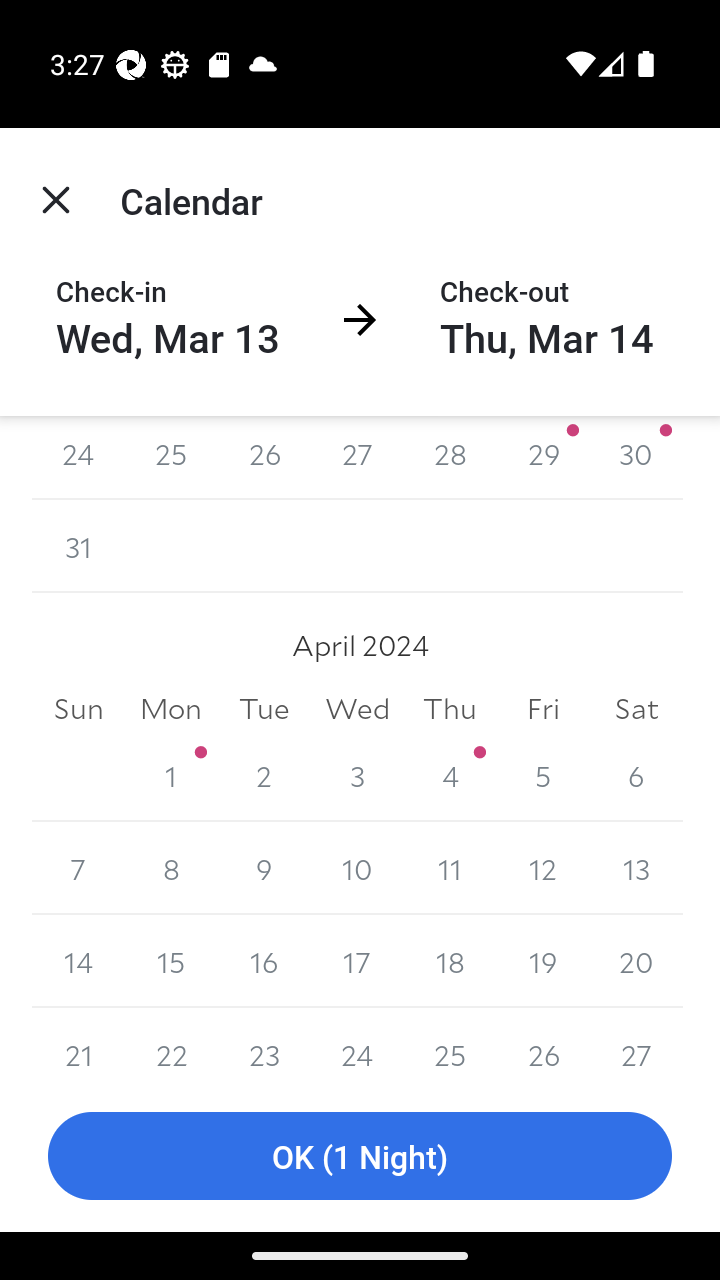 Image resolution: width=720 pixels, height=1280 pixels. I want to click on 7 7 April 2024, so click(78, 868).